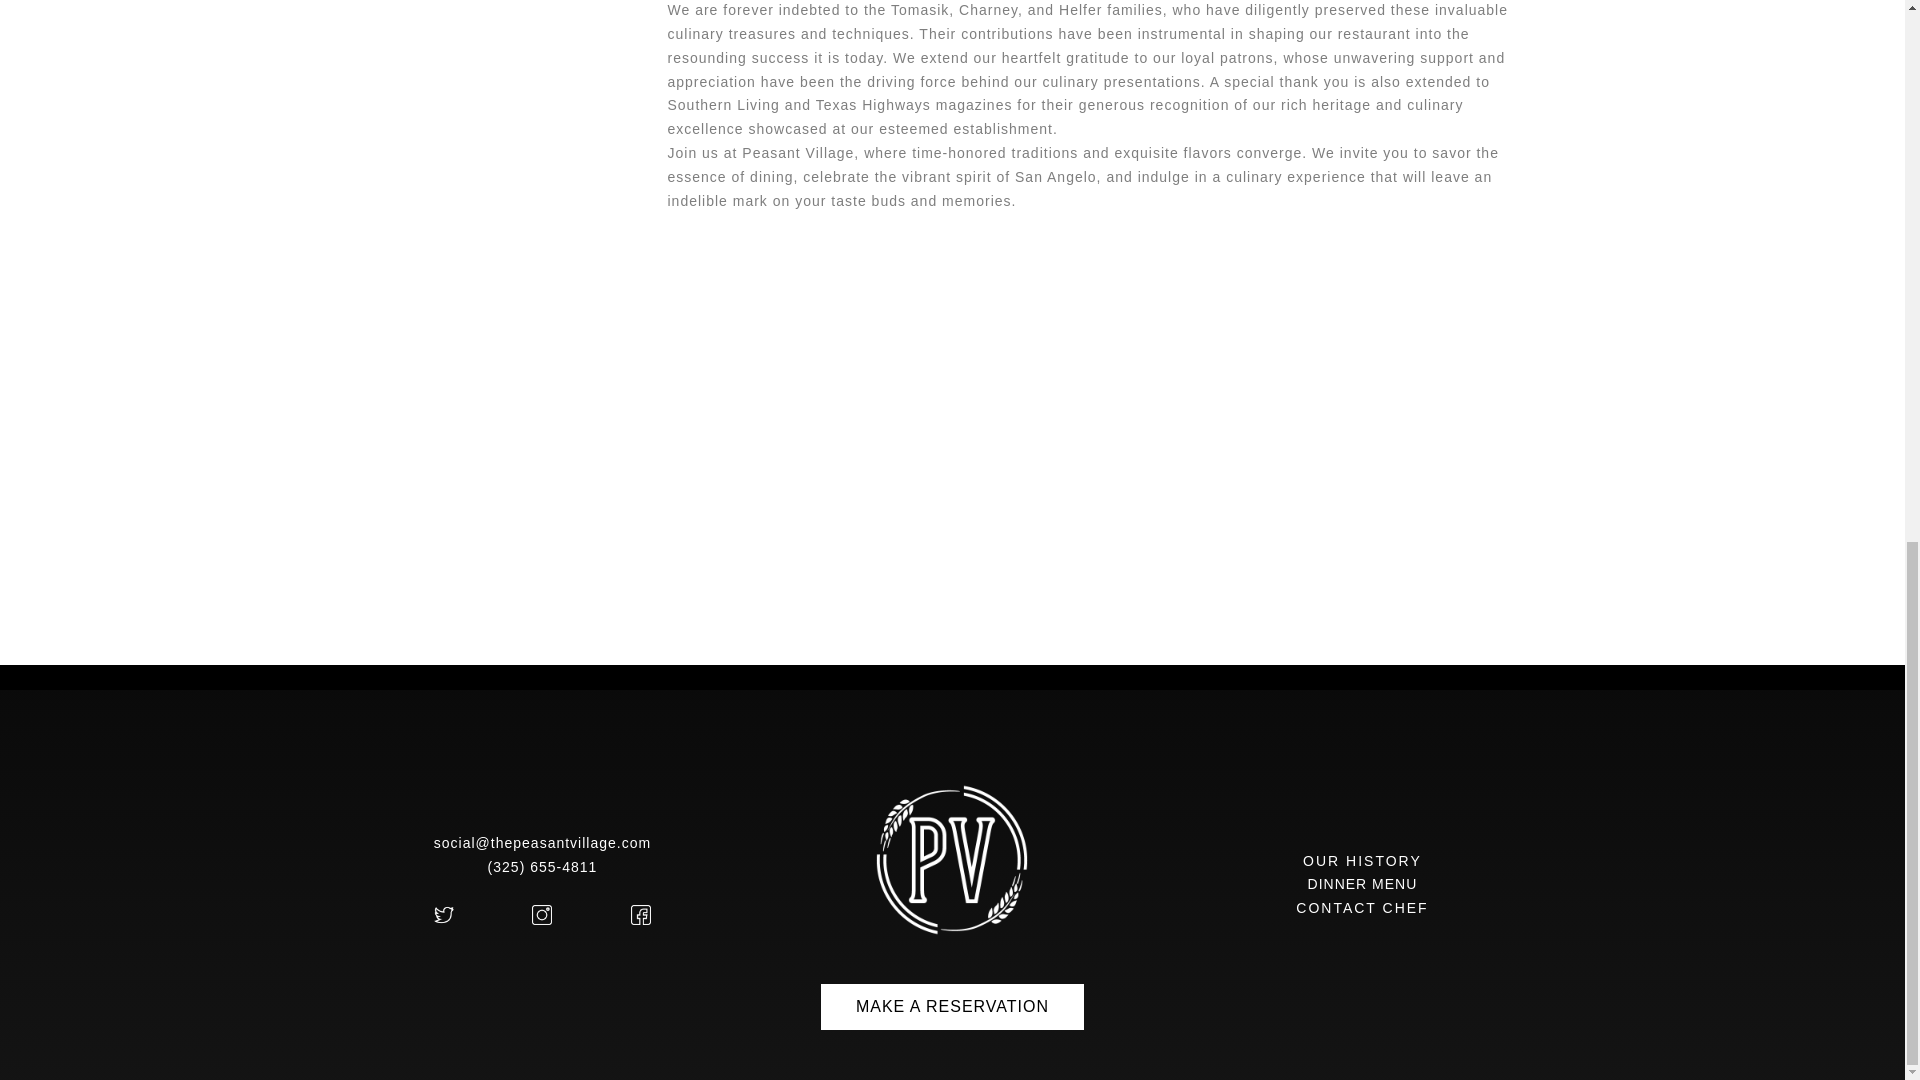 This screenshot has height=1080, width=1920. What do you see at coordinates (952, 1006) in the screenshot?
I see `MAKE A RESERVATION` at bounding box center [952, 1006].